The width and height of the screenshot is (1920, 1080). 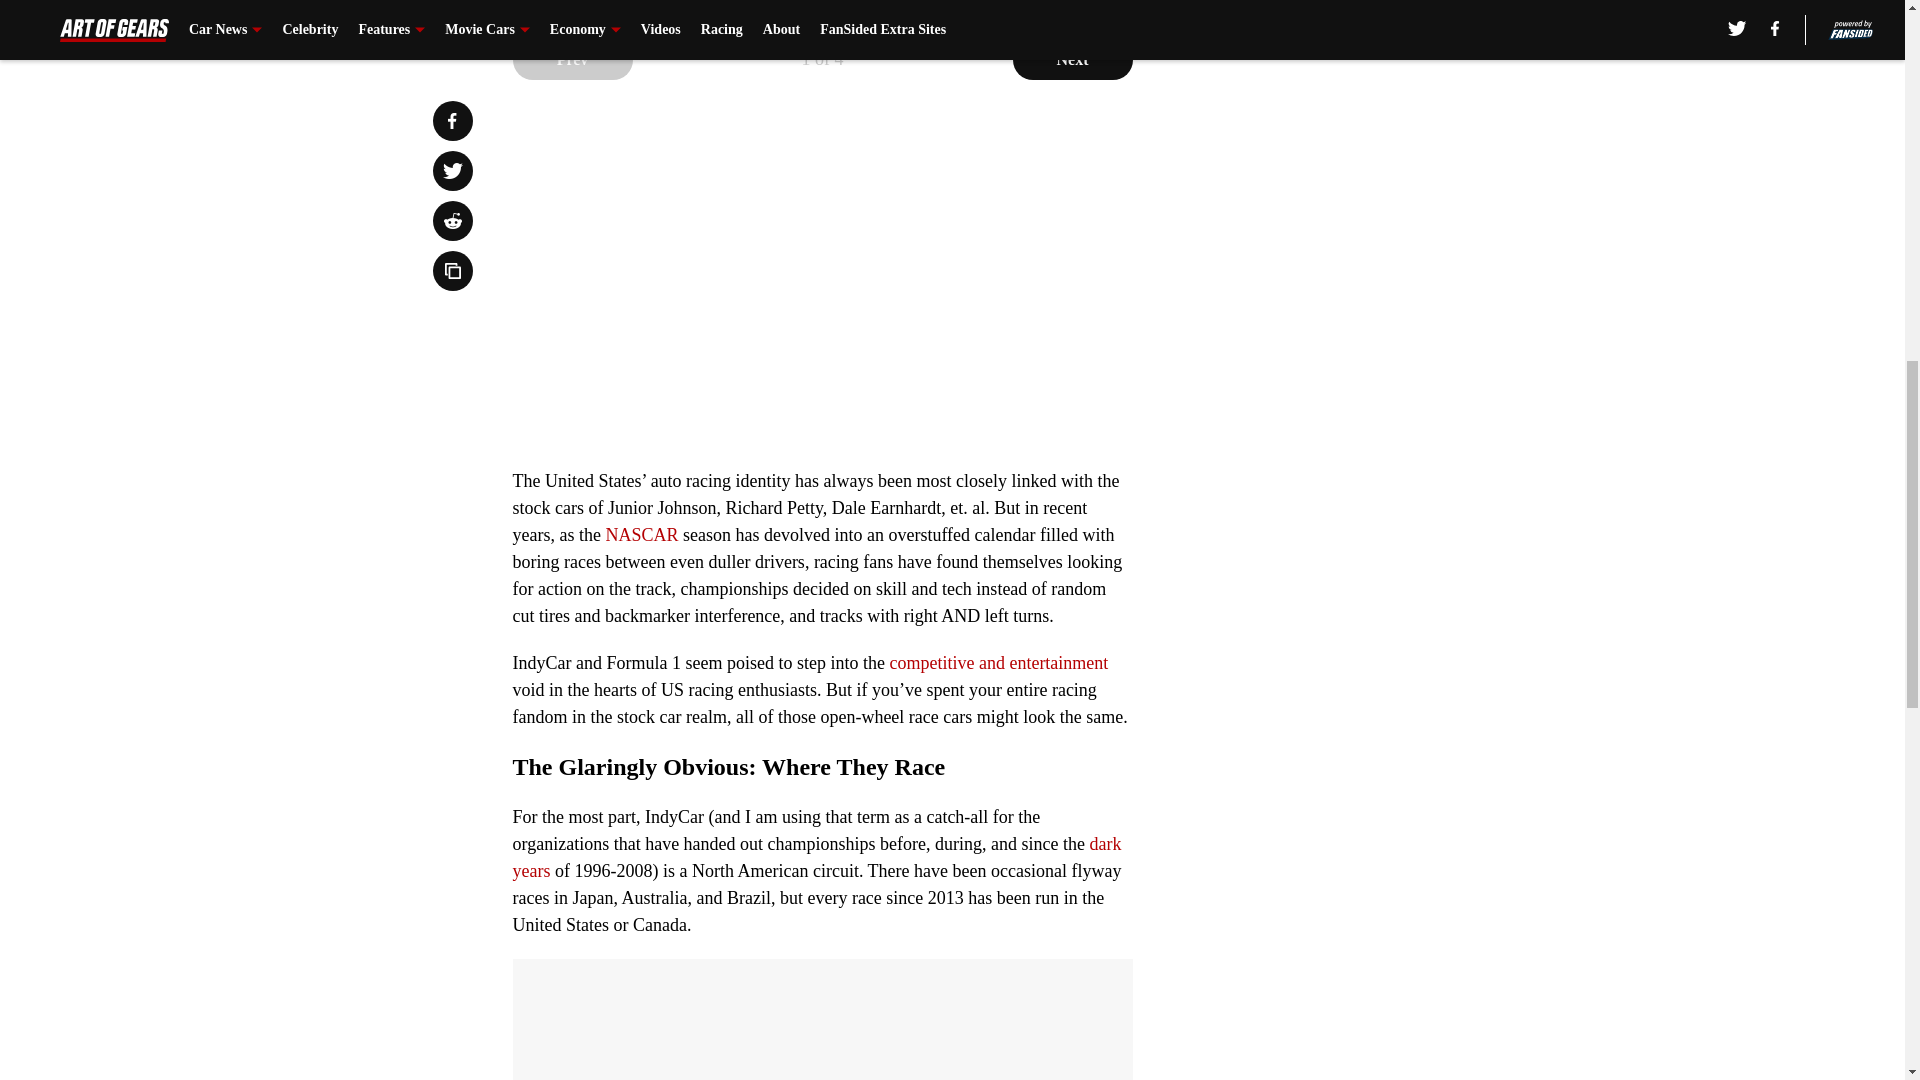 I want to click on competitive and entertainment, so click(x=998, y=662).